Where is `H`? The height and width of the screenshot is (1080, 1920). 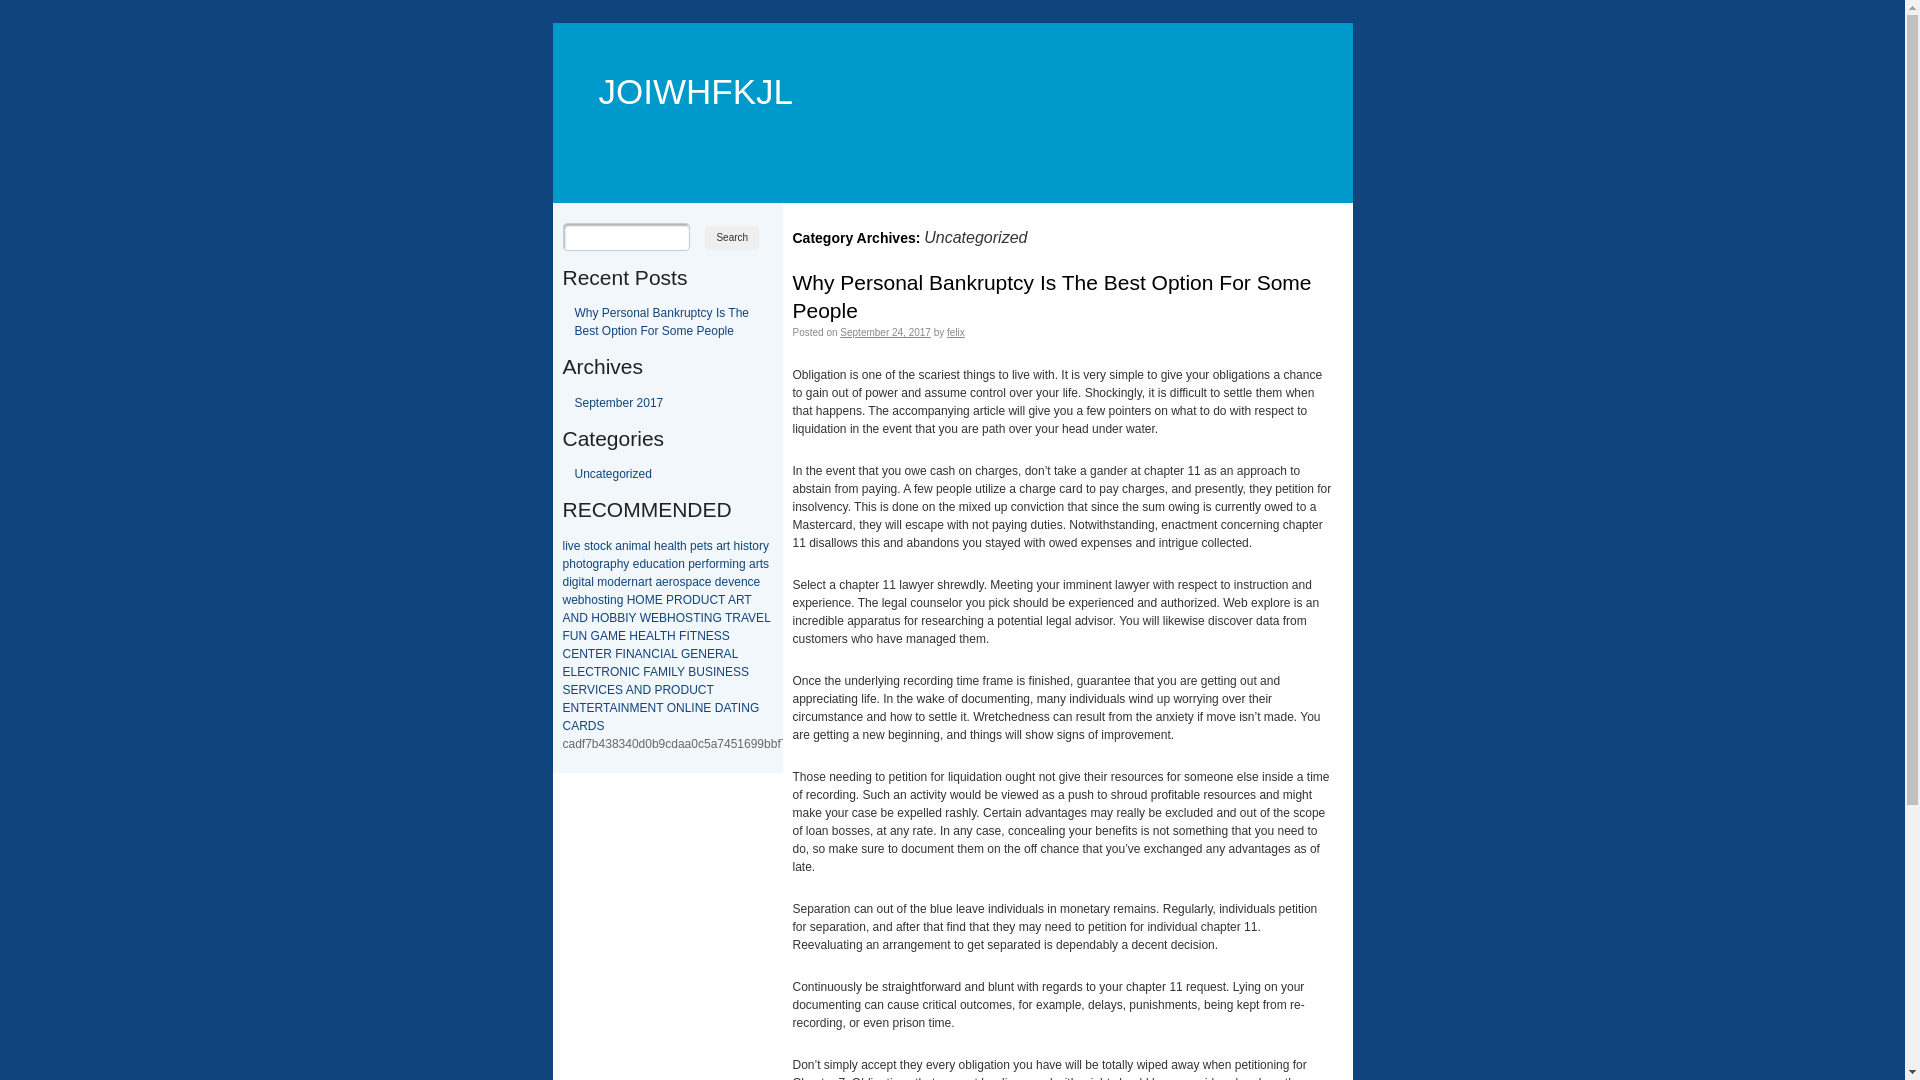
H is located at coordinates (596, 618).